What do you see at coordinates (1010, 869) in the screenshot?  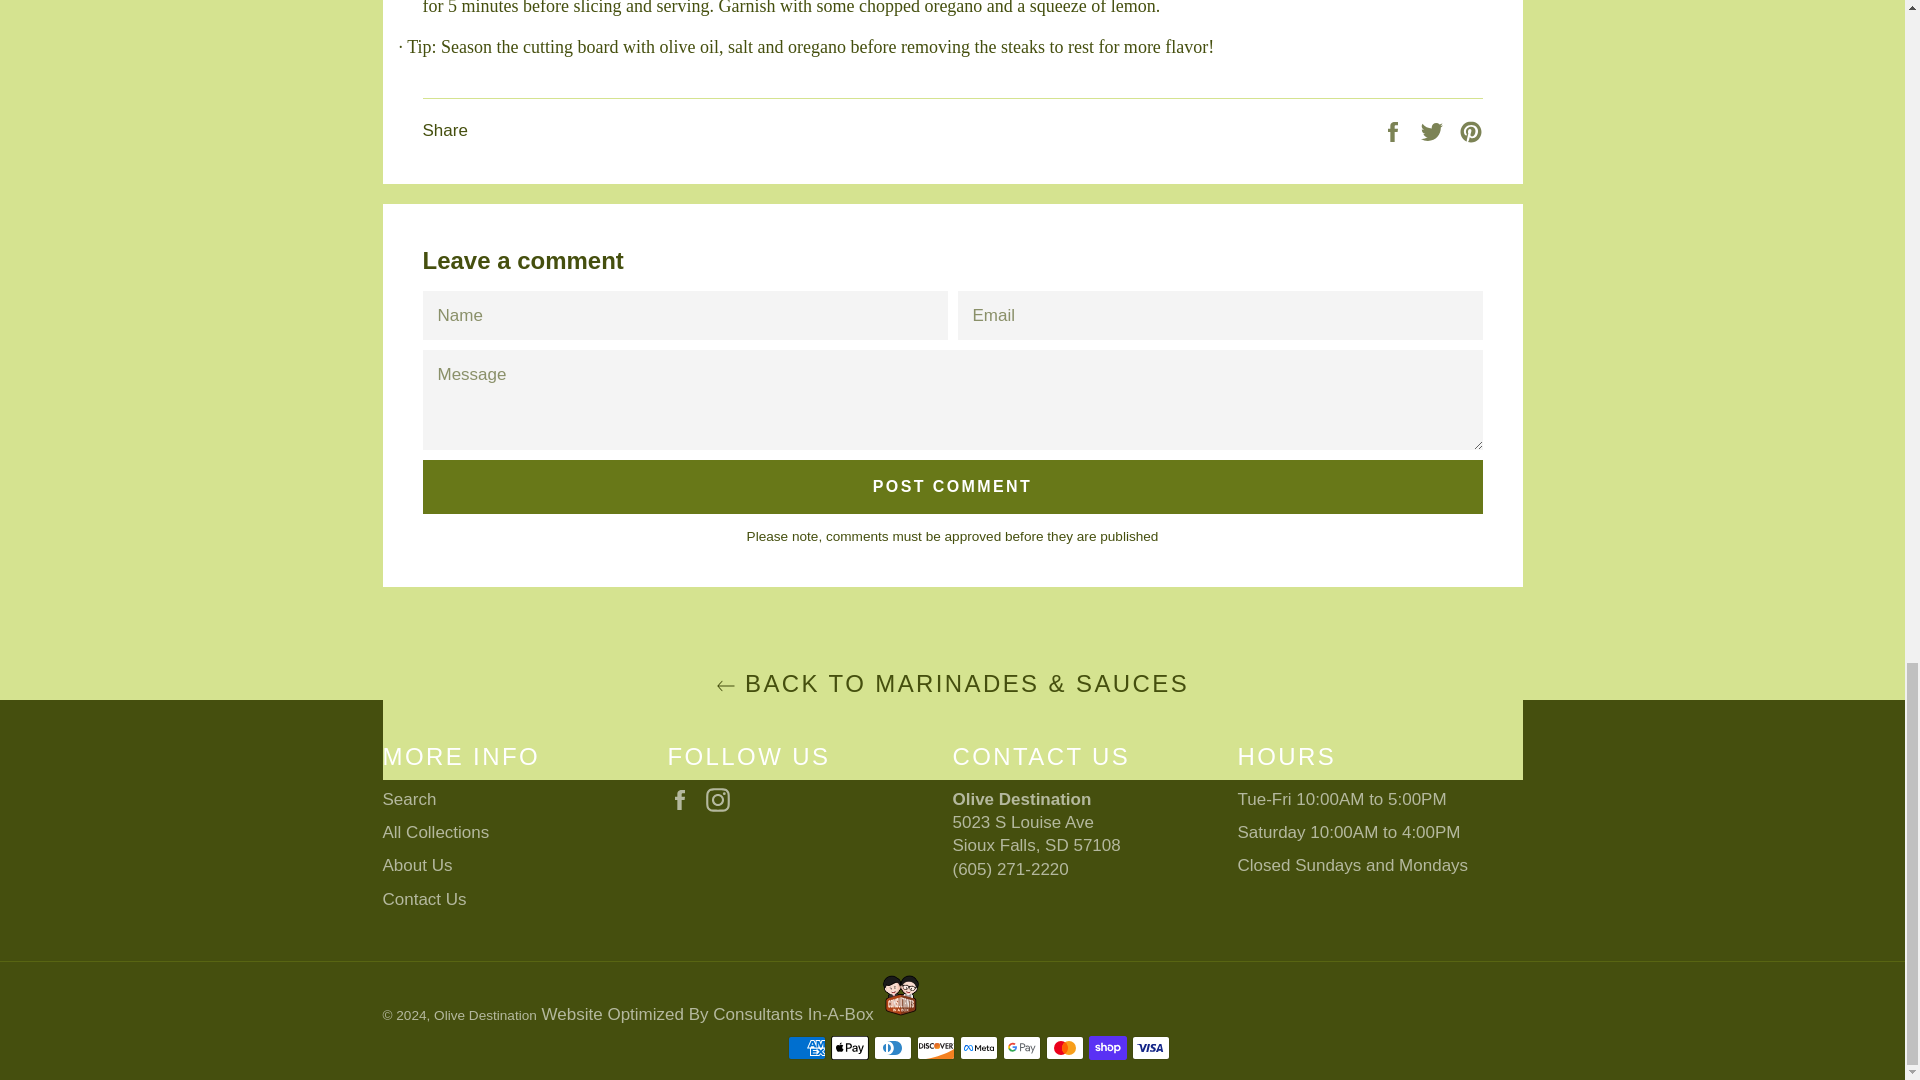 I see `tel: 605 271-2220` at bounding box center [1010, 869].